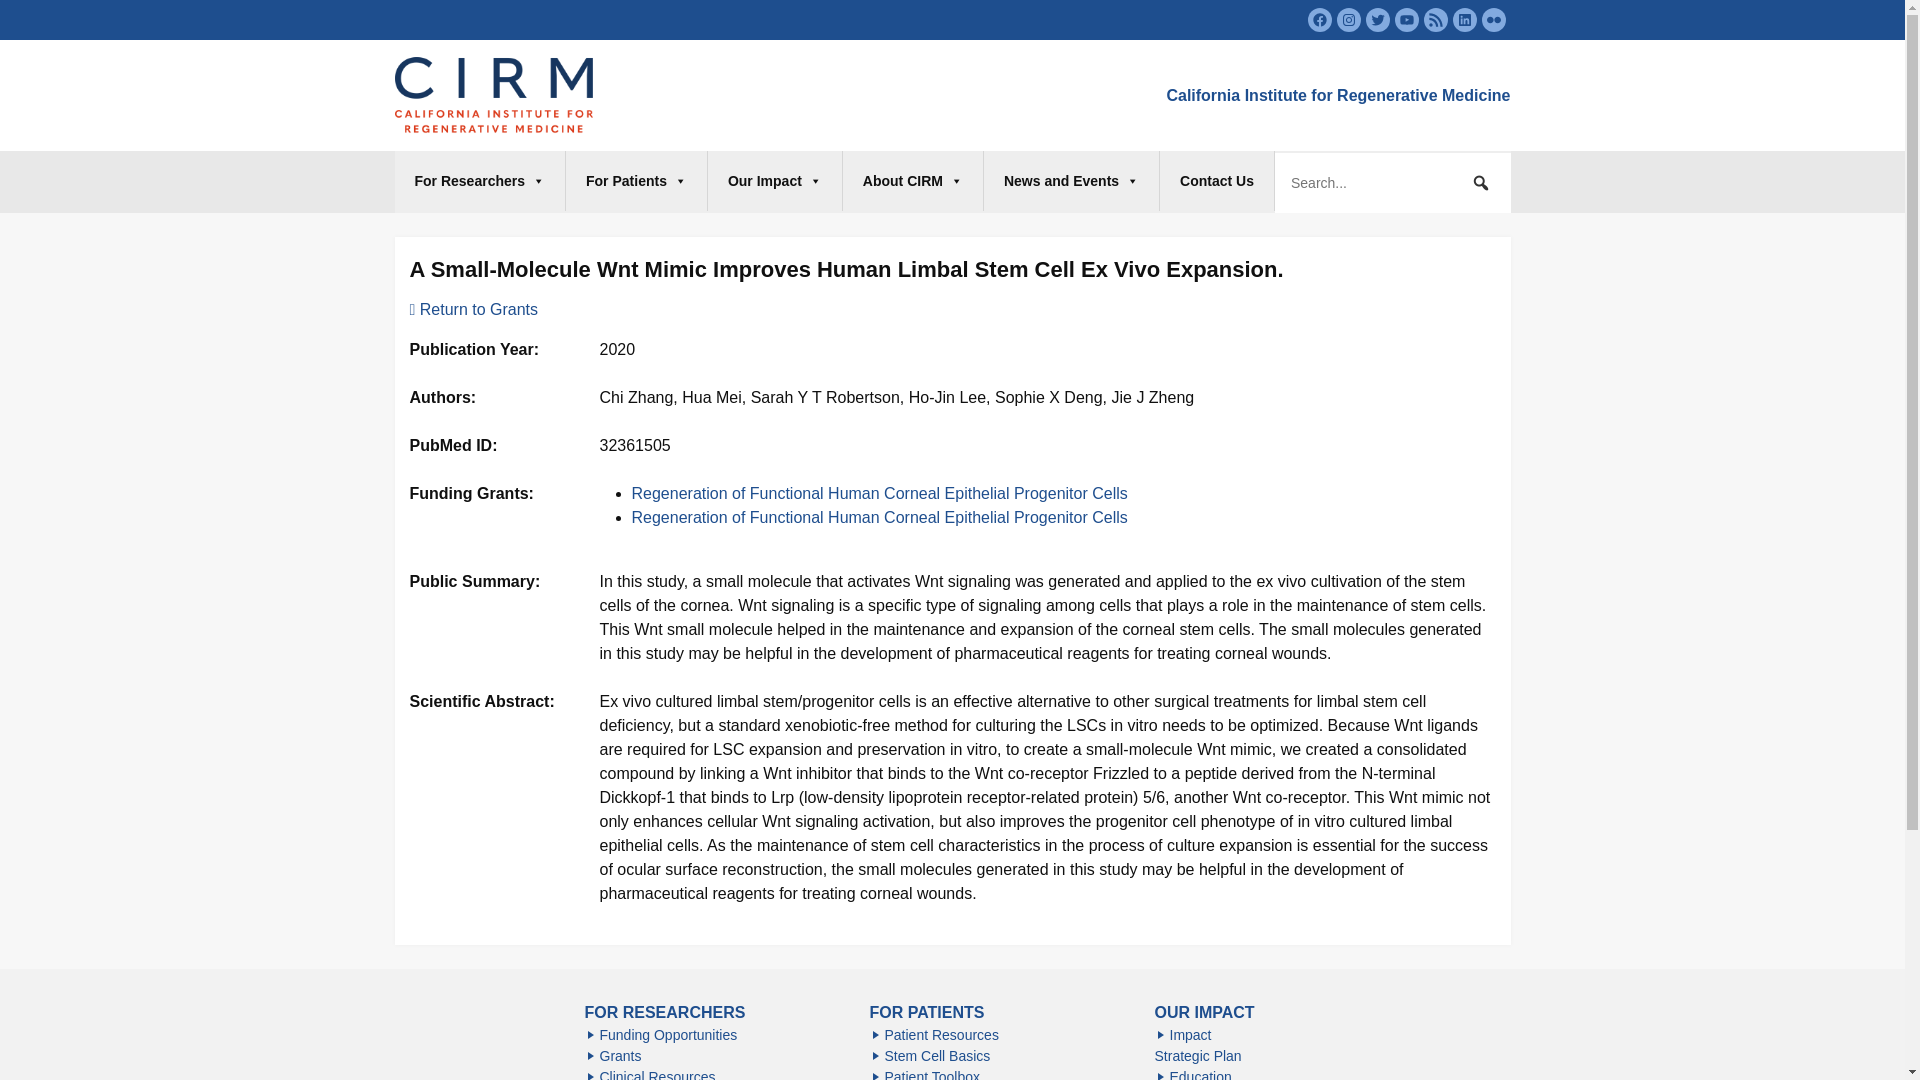 The image size is (1920, 1080). Describe the element at coordinates (480, 180) in the screenshot. I see `For Researchers` at that location.